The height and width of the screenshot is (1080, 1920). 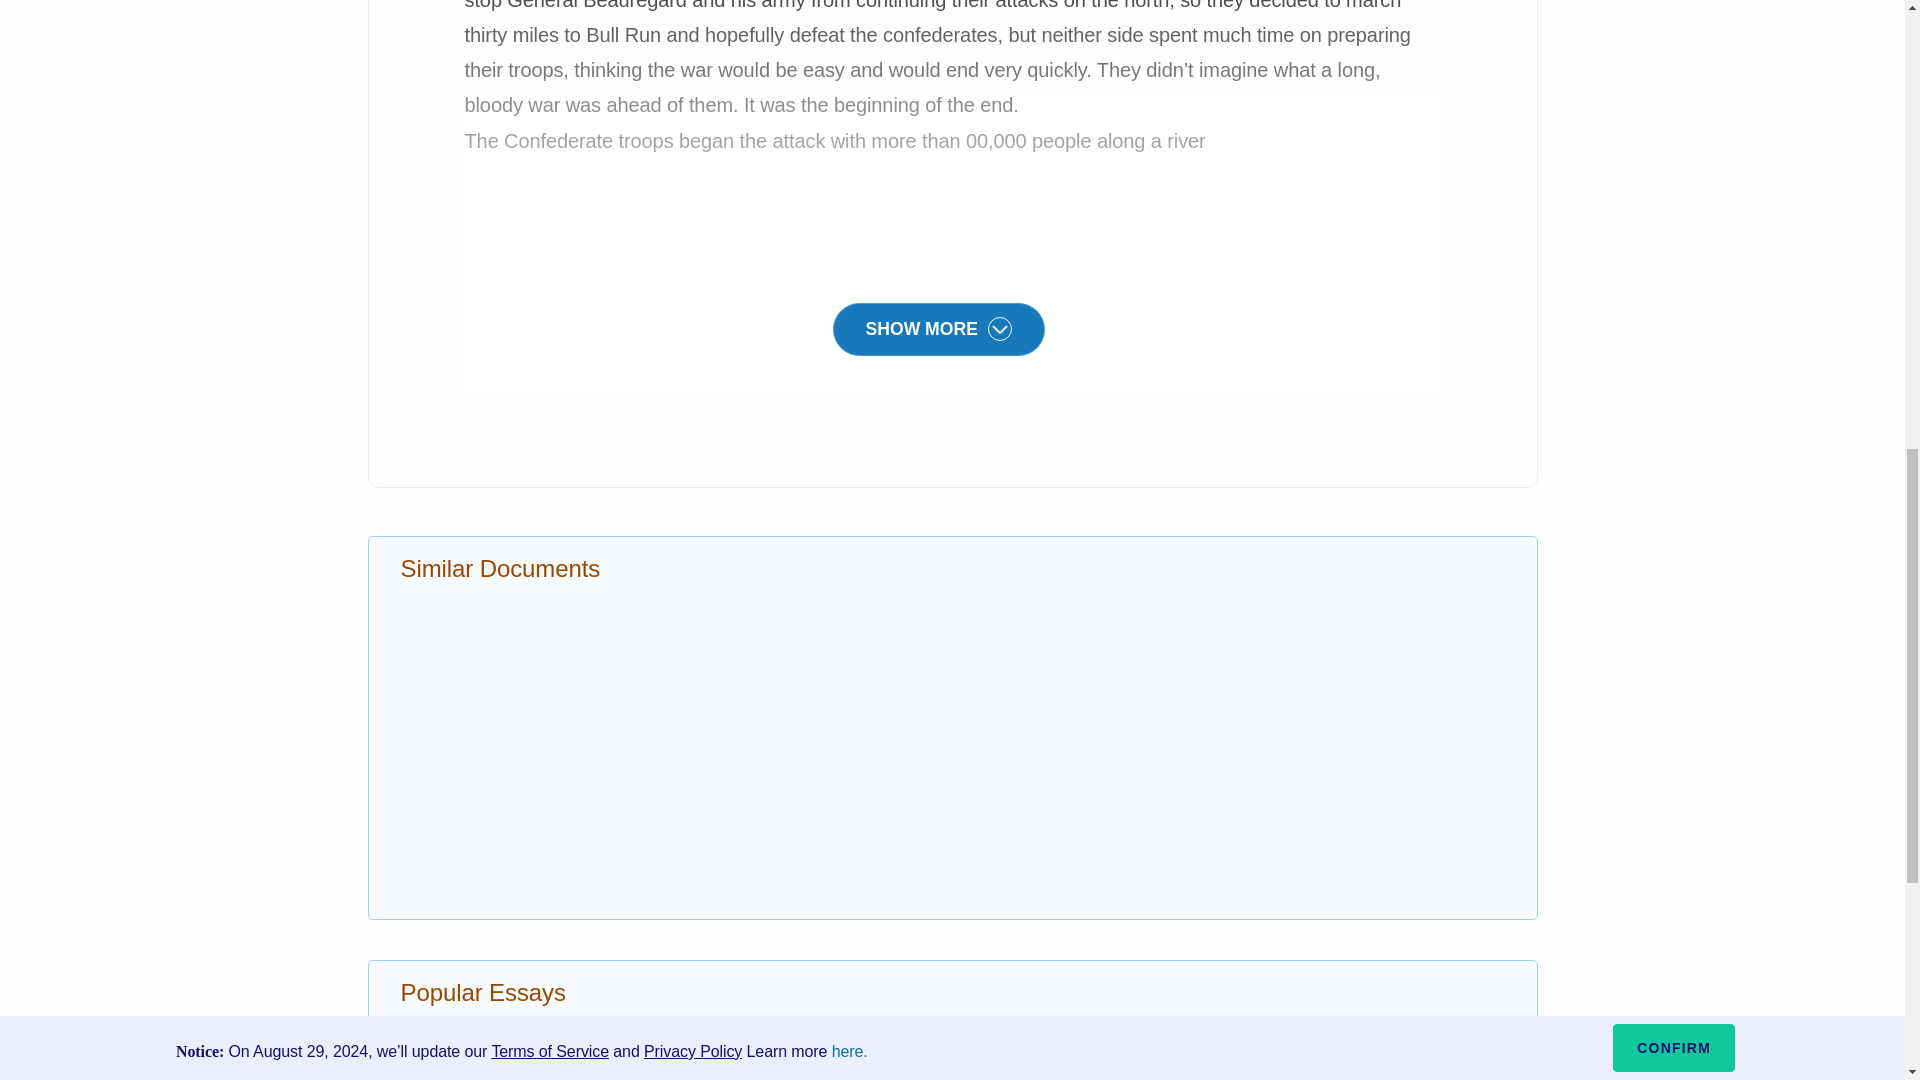 What do you see at coordinates (1006, 1030) in the screenshot?
I see `Blahed Essay` at bounding box center [1006, 1030].